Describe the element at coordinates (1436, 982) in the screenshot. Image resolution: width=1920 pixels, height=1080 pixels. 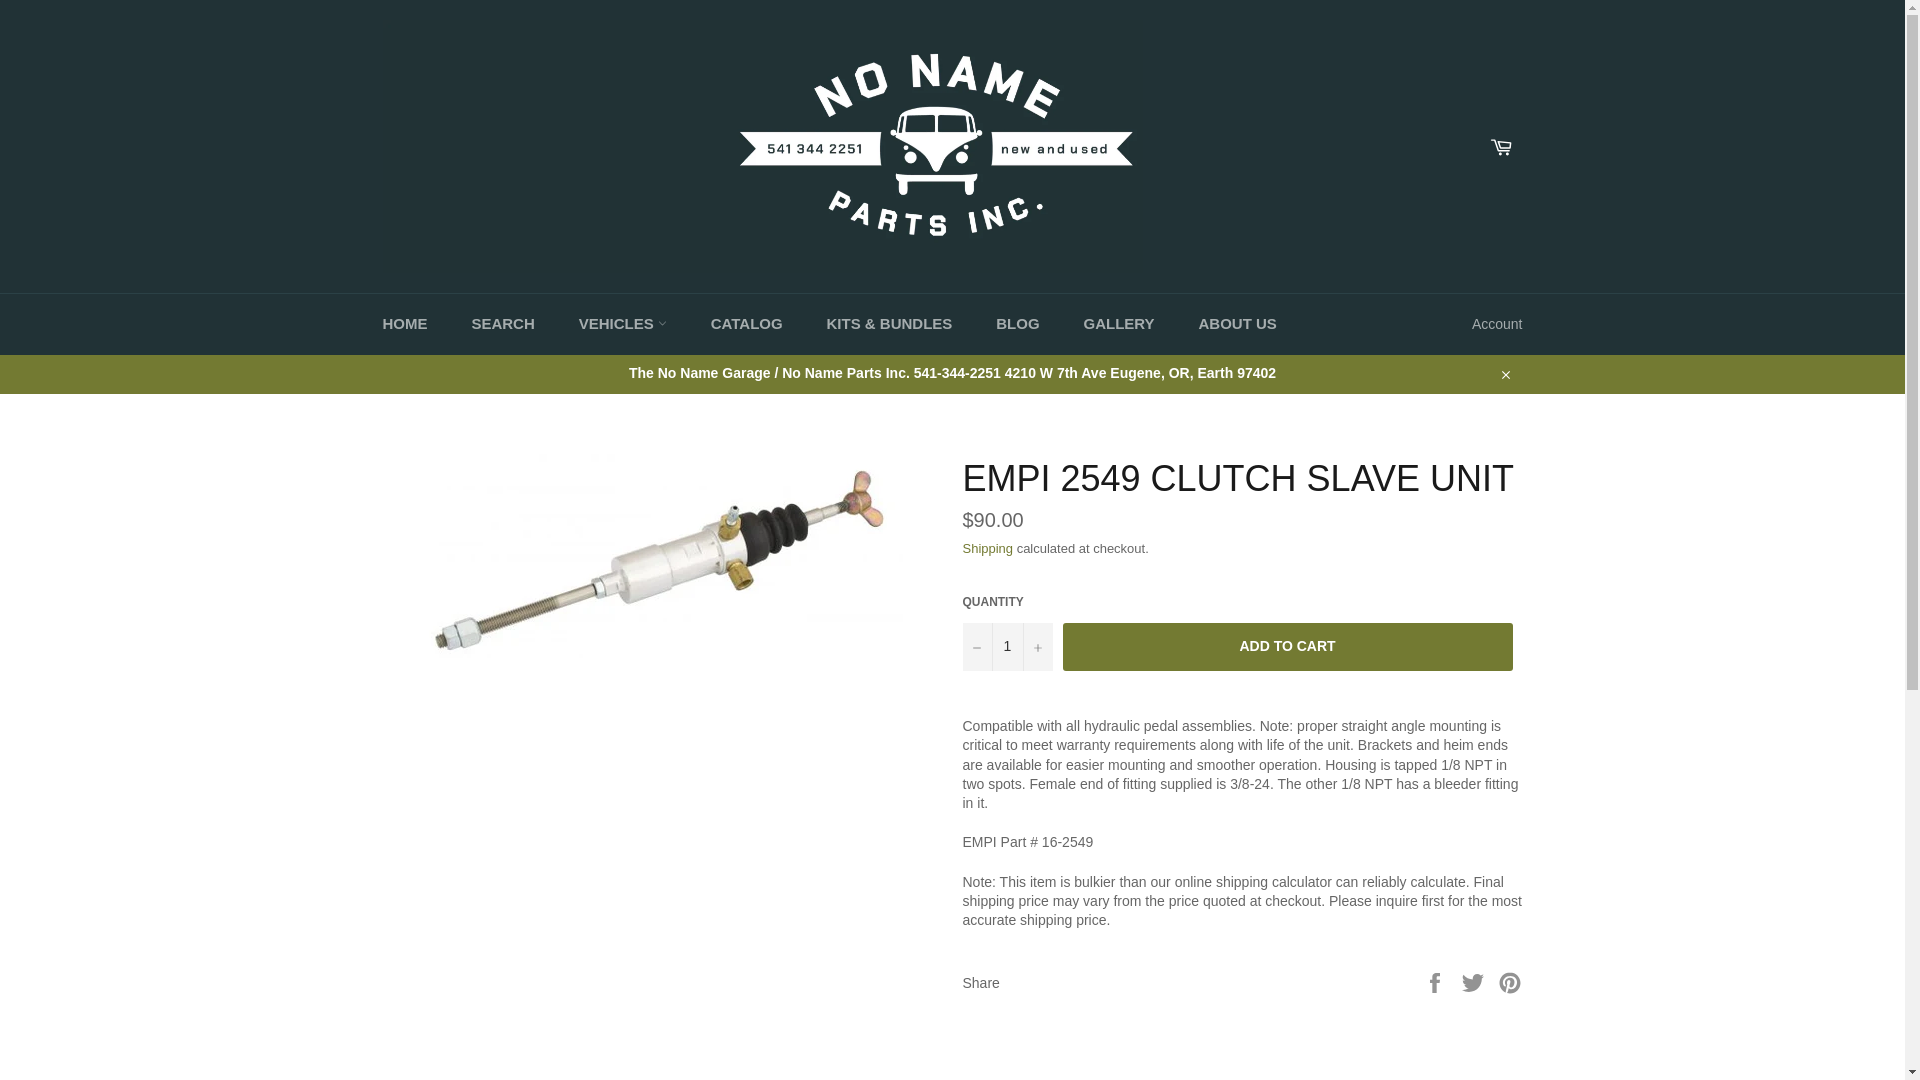
I see `Share on Facebook` at that location.